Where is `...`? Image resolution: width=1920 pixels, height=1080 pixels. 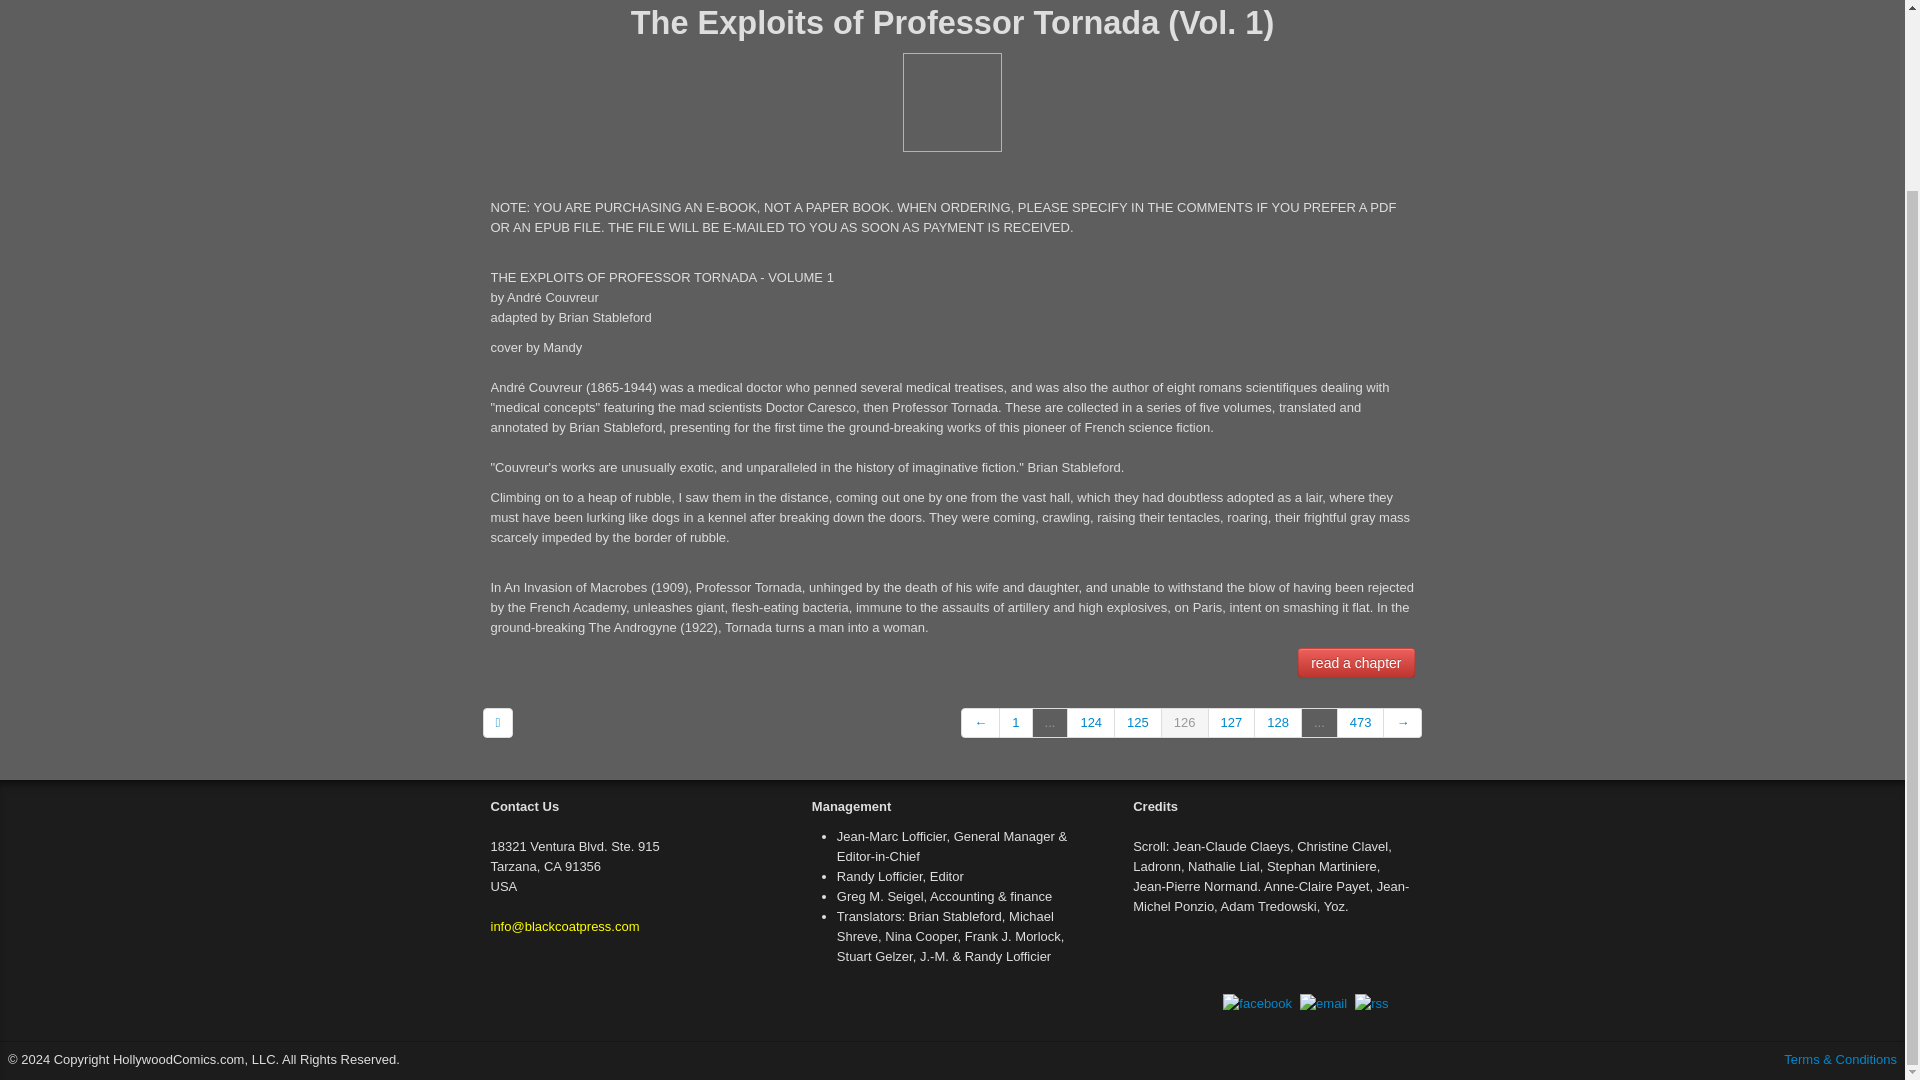 ... is located at coordinates (1320, 722).